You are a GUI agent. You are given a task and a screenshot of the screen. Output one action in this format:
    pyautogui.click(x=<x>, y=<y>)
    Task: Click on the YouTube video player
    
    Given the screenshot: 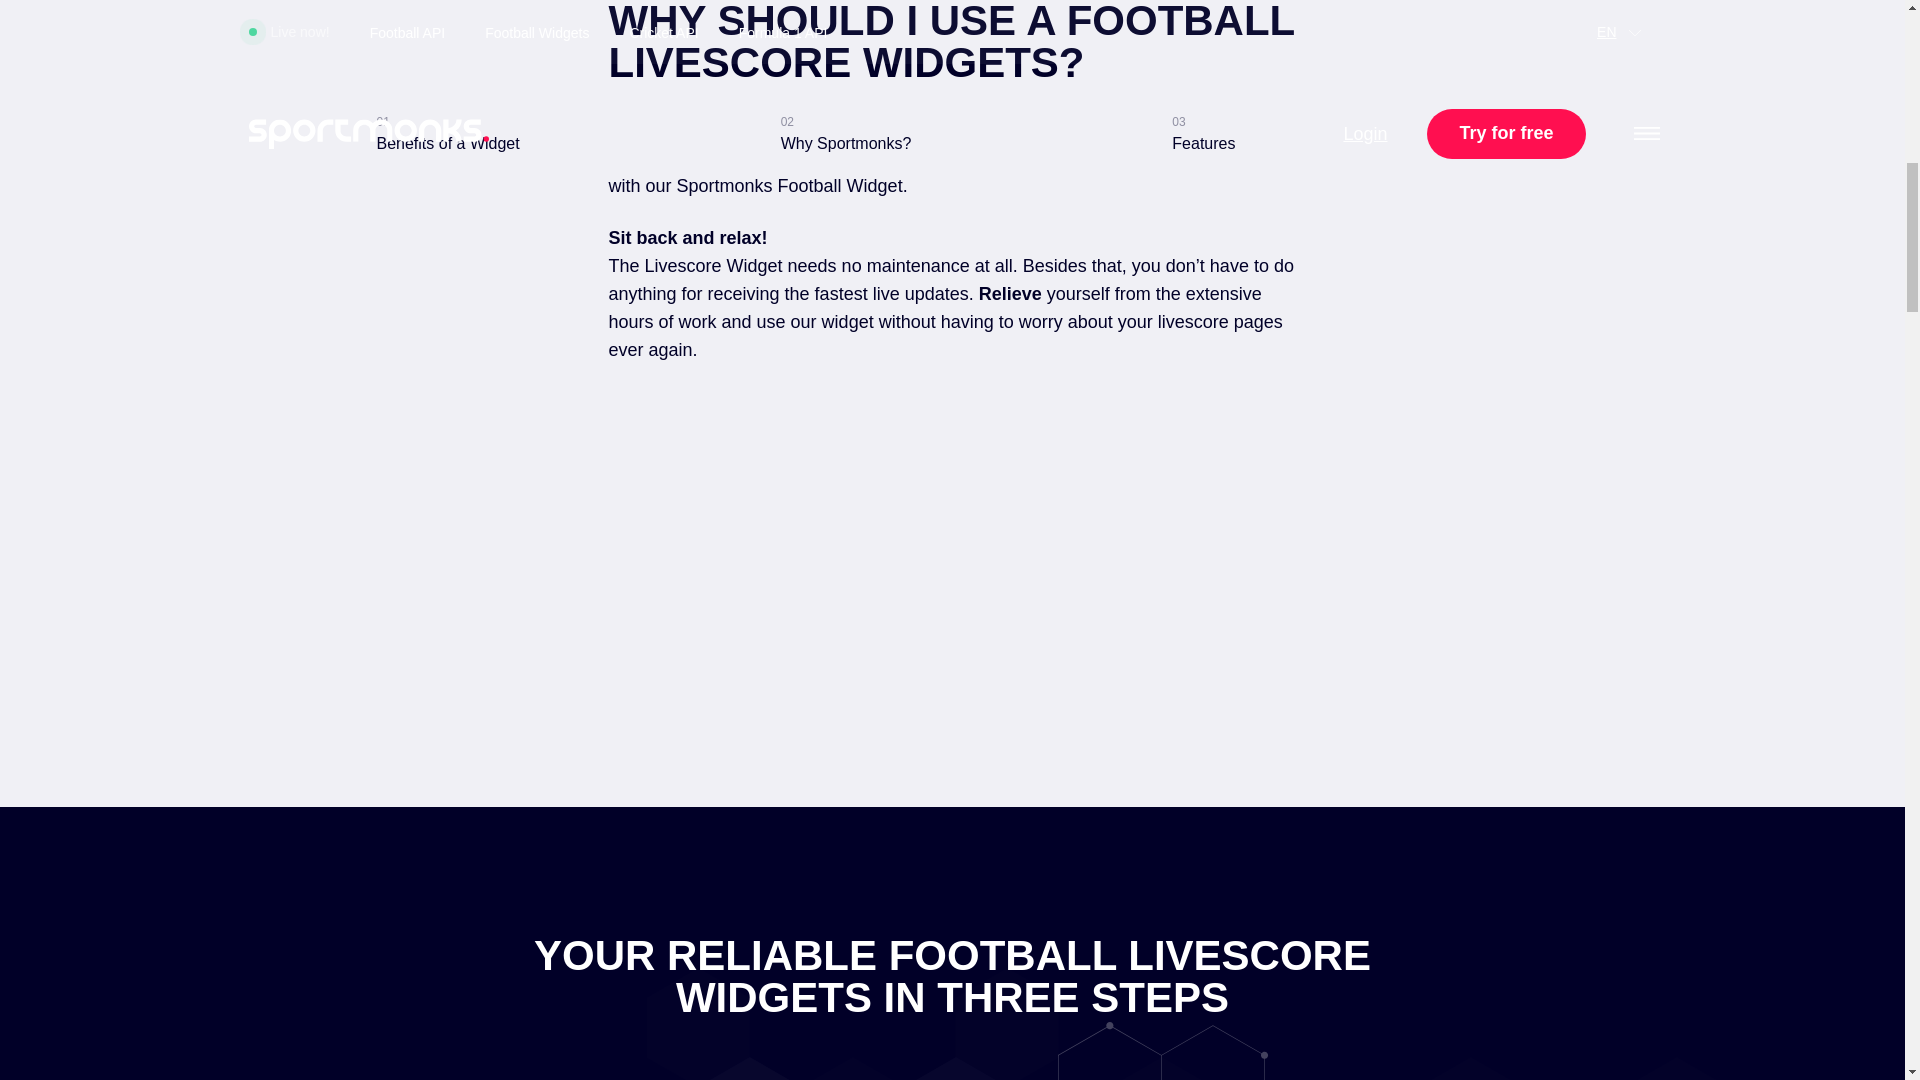 What is the action you would take?
    pyautogui.click(x=952, y=545)
    